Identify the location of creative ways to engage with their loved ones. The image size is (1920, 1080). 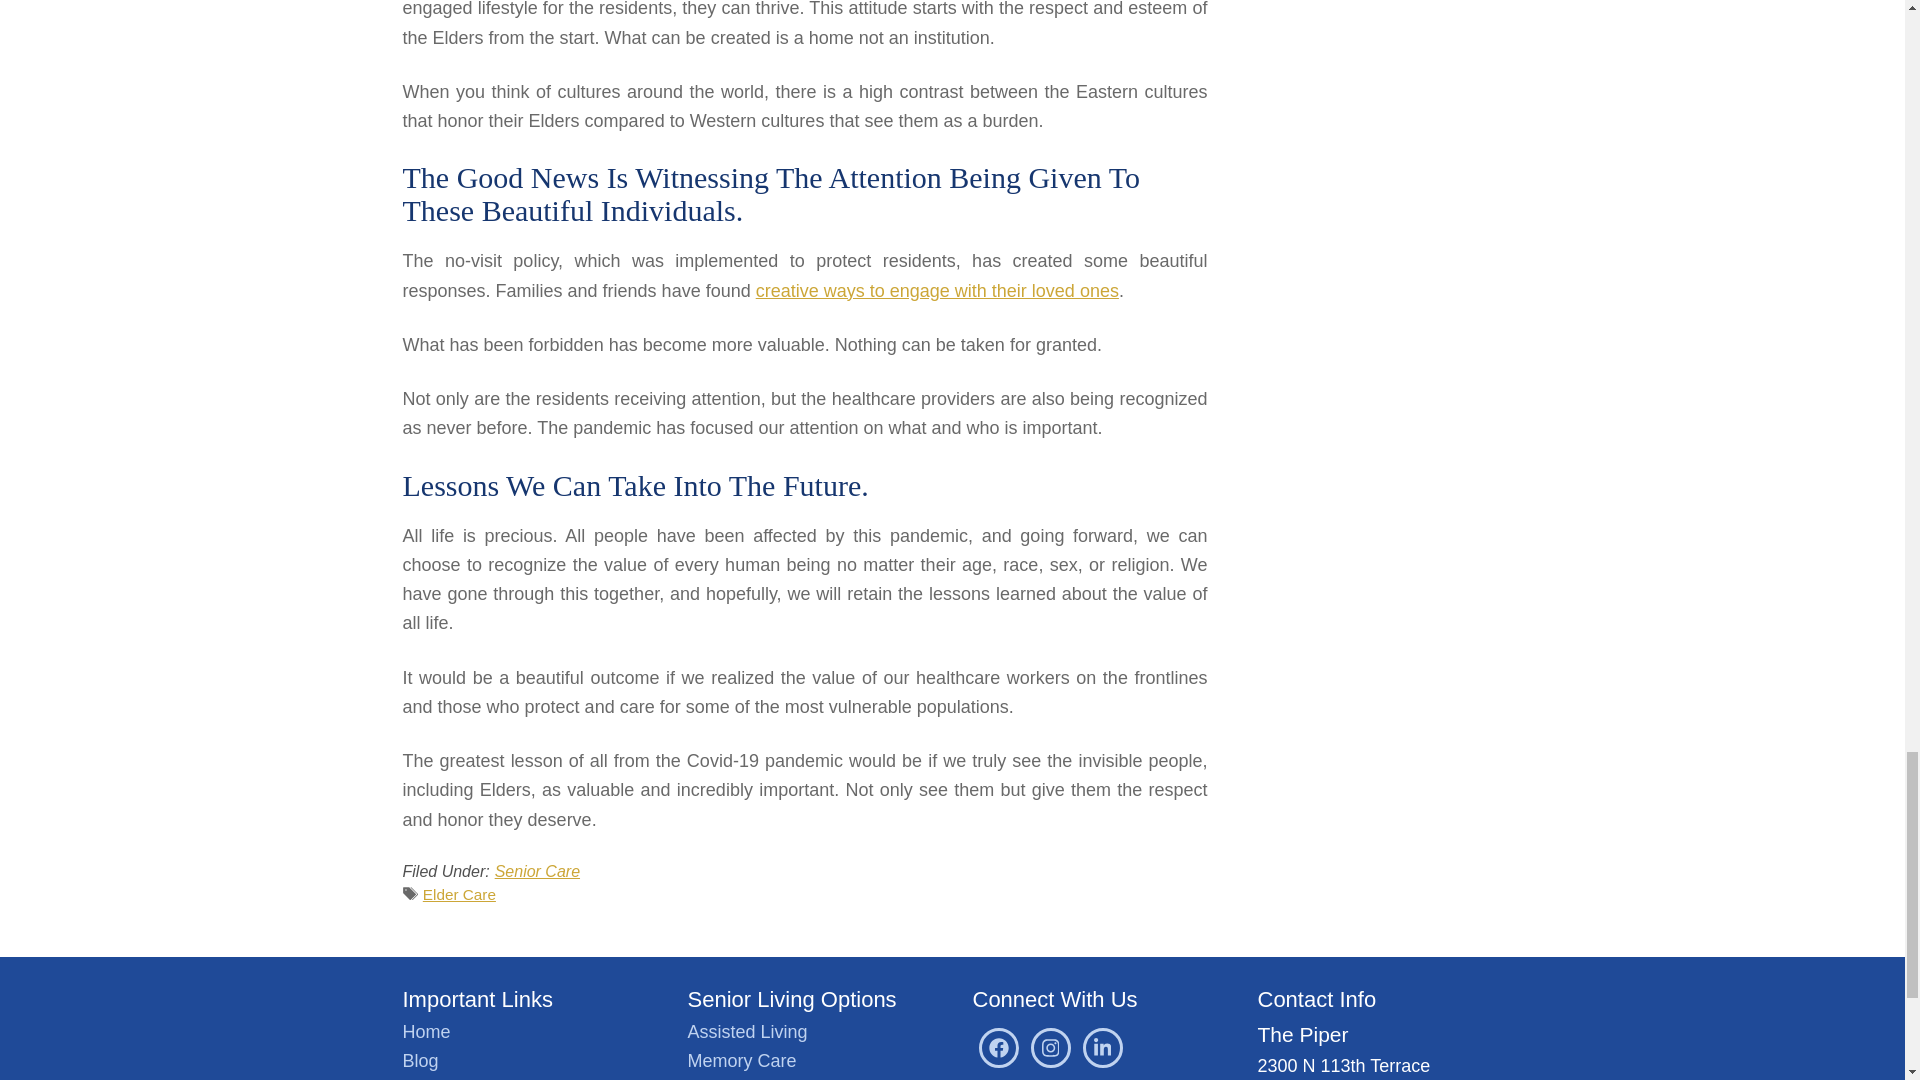
(938, 290).